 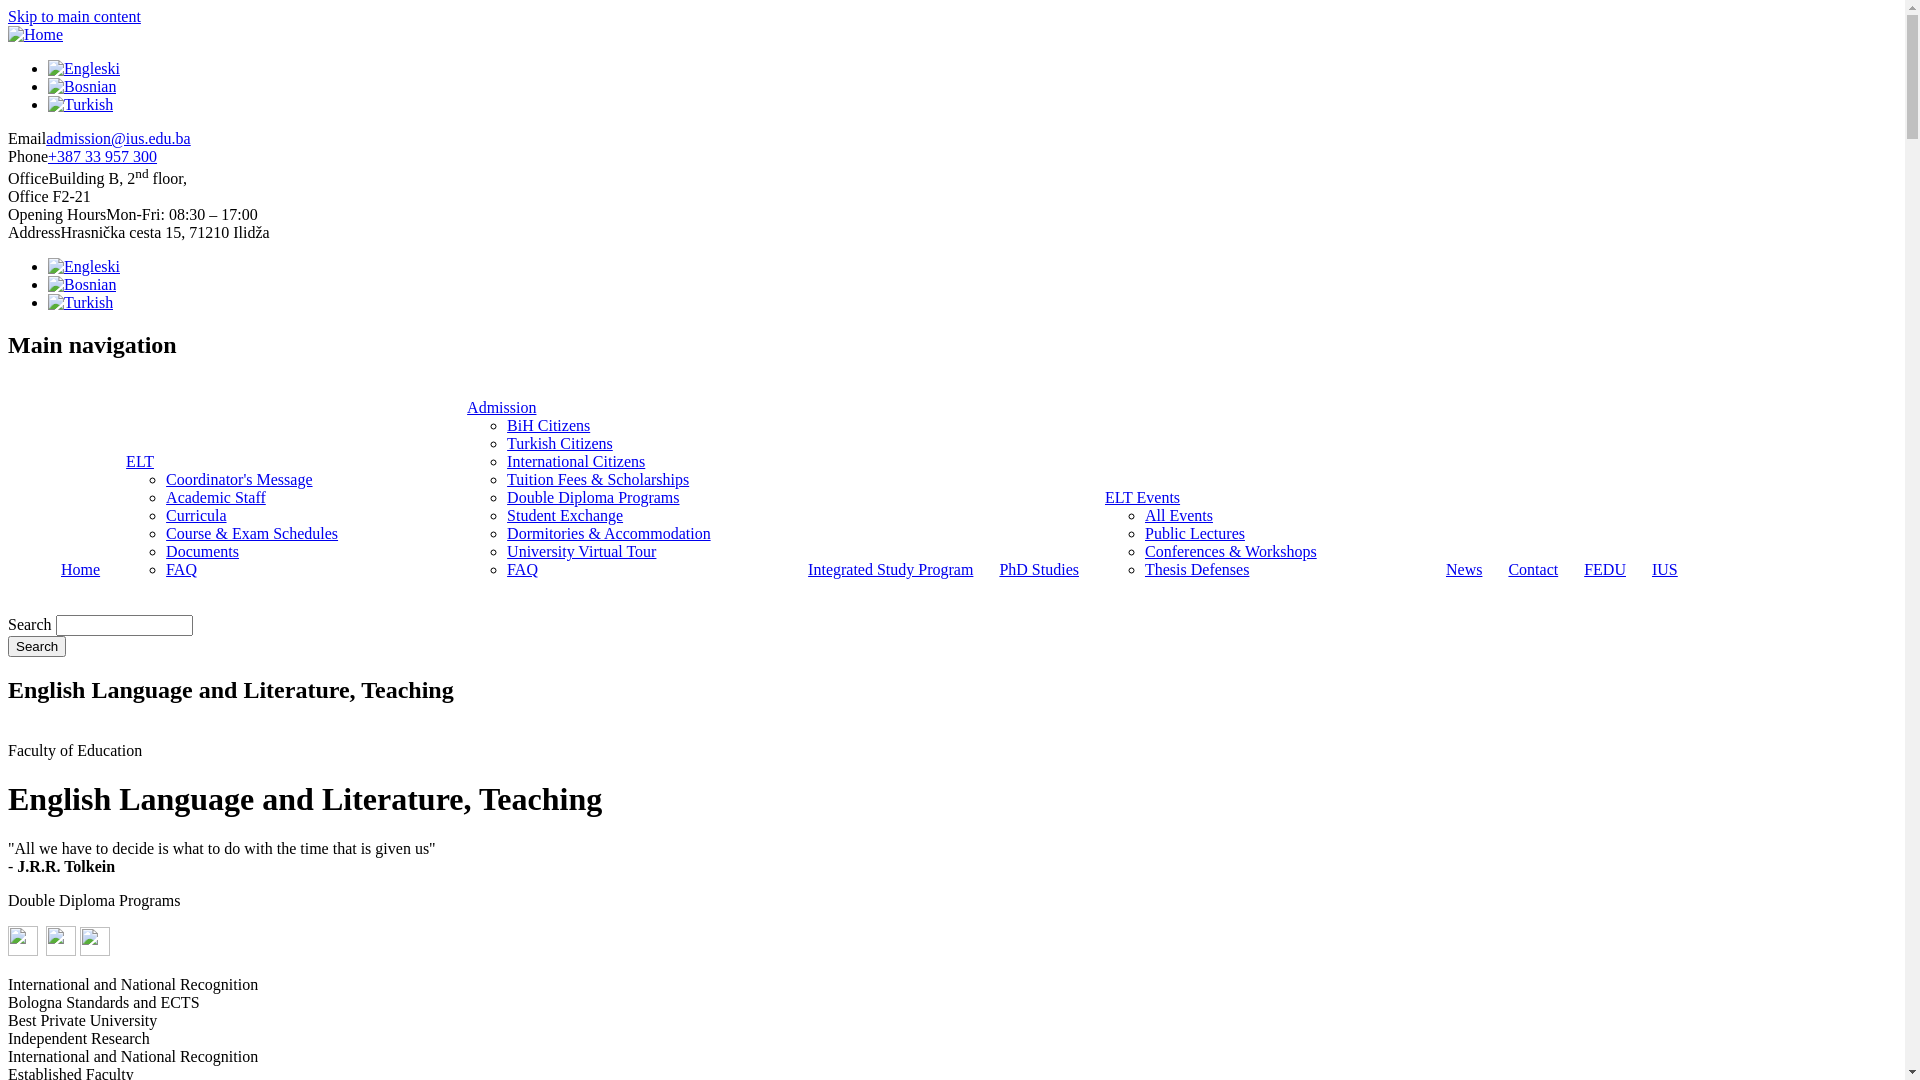 I want to click on All Events, so click(x=1179, y=516).